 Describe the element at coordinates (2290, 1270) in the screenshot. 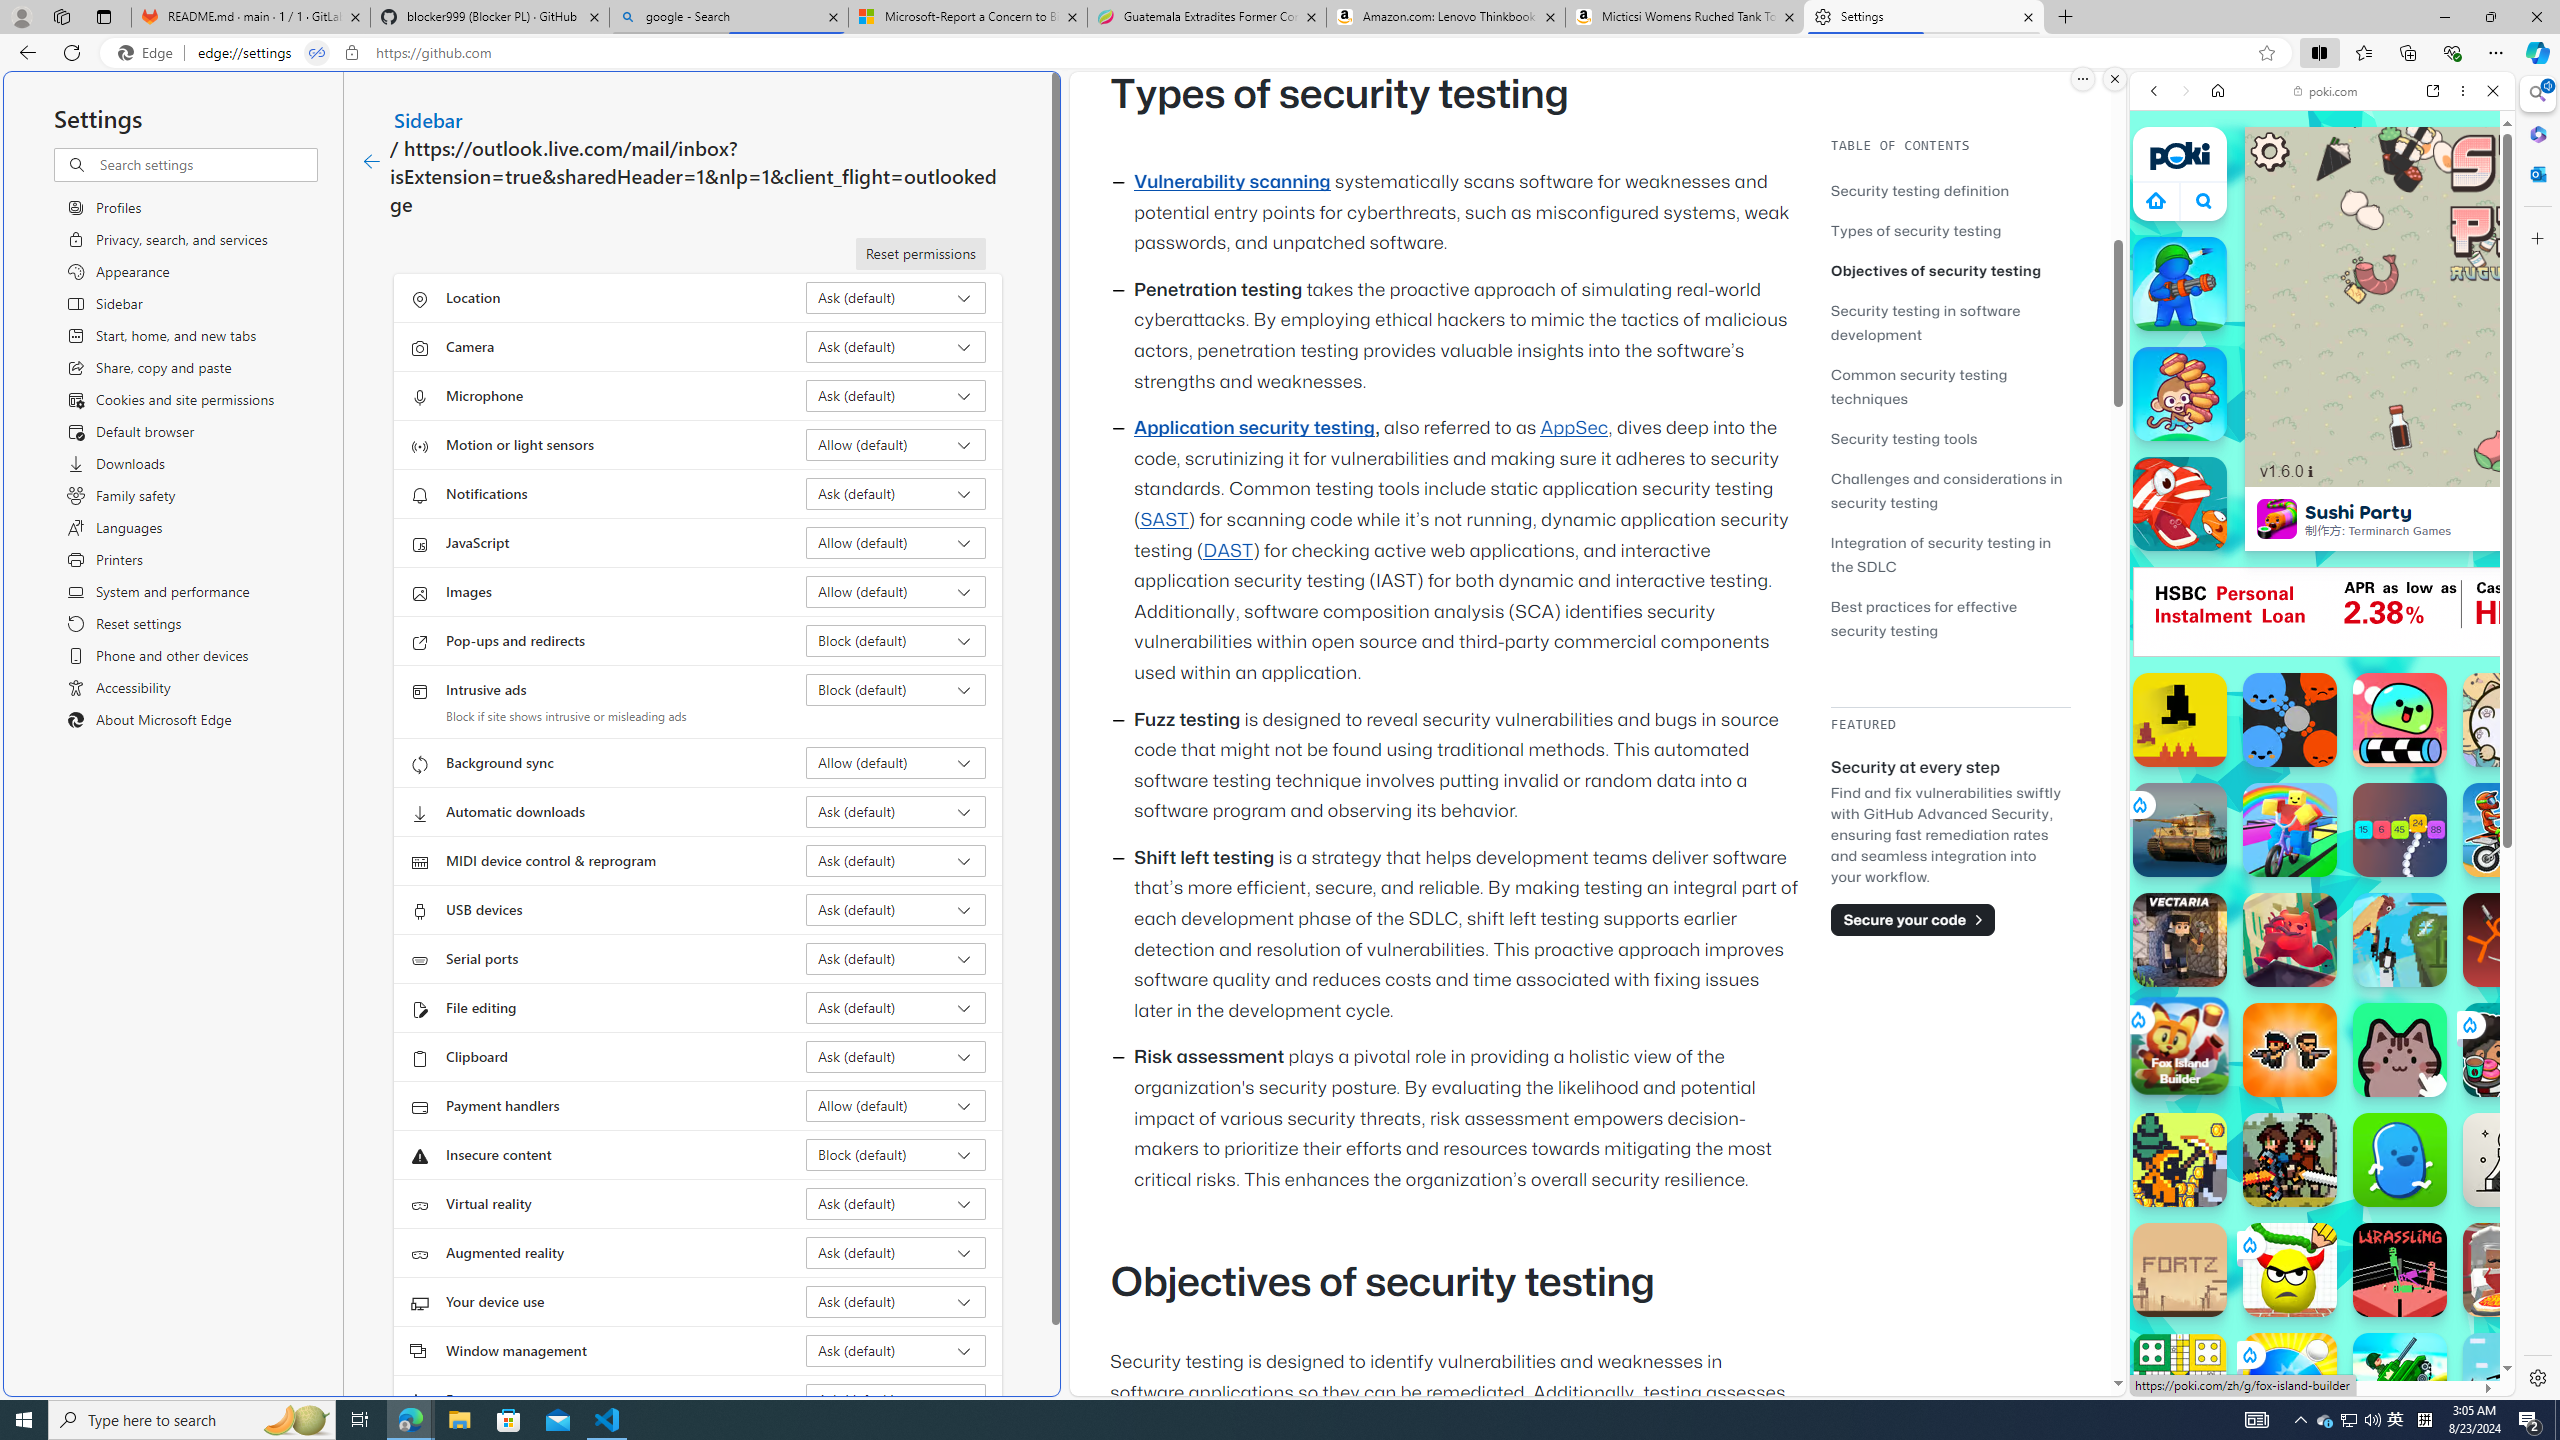

I see `Draw To Smash: Logic Puzzle Draw To Smash: Logic Puzzle` at that location.